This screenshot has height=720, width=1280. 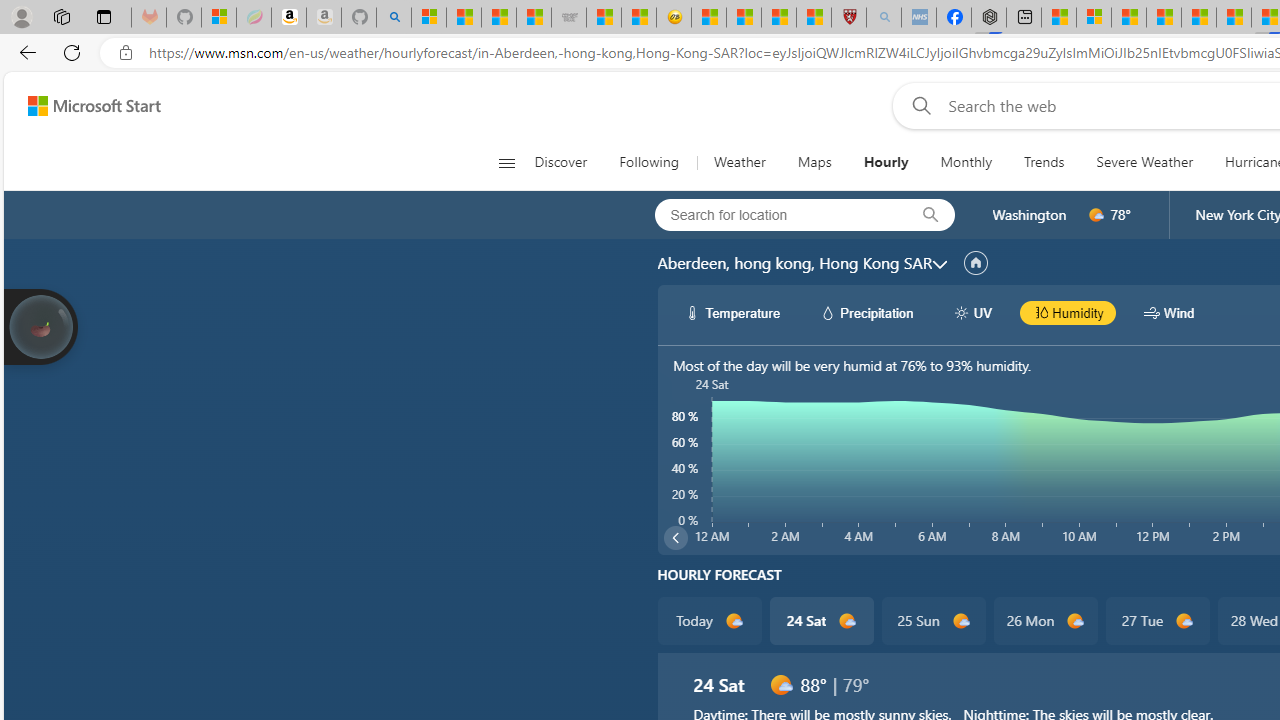 I want to click on common/carouselChevron, so click(x=676, y=538).